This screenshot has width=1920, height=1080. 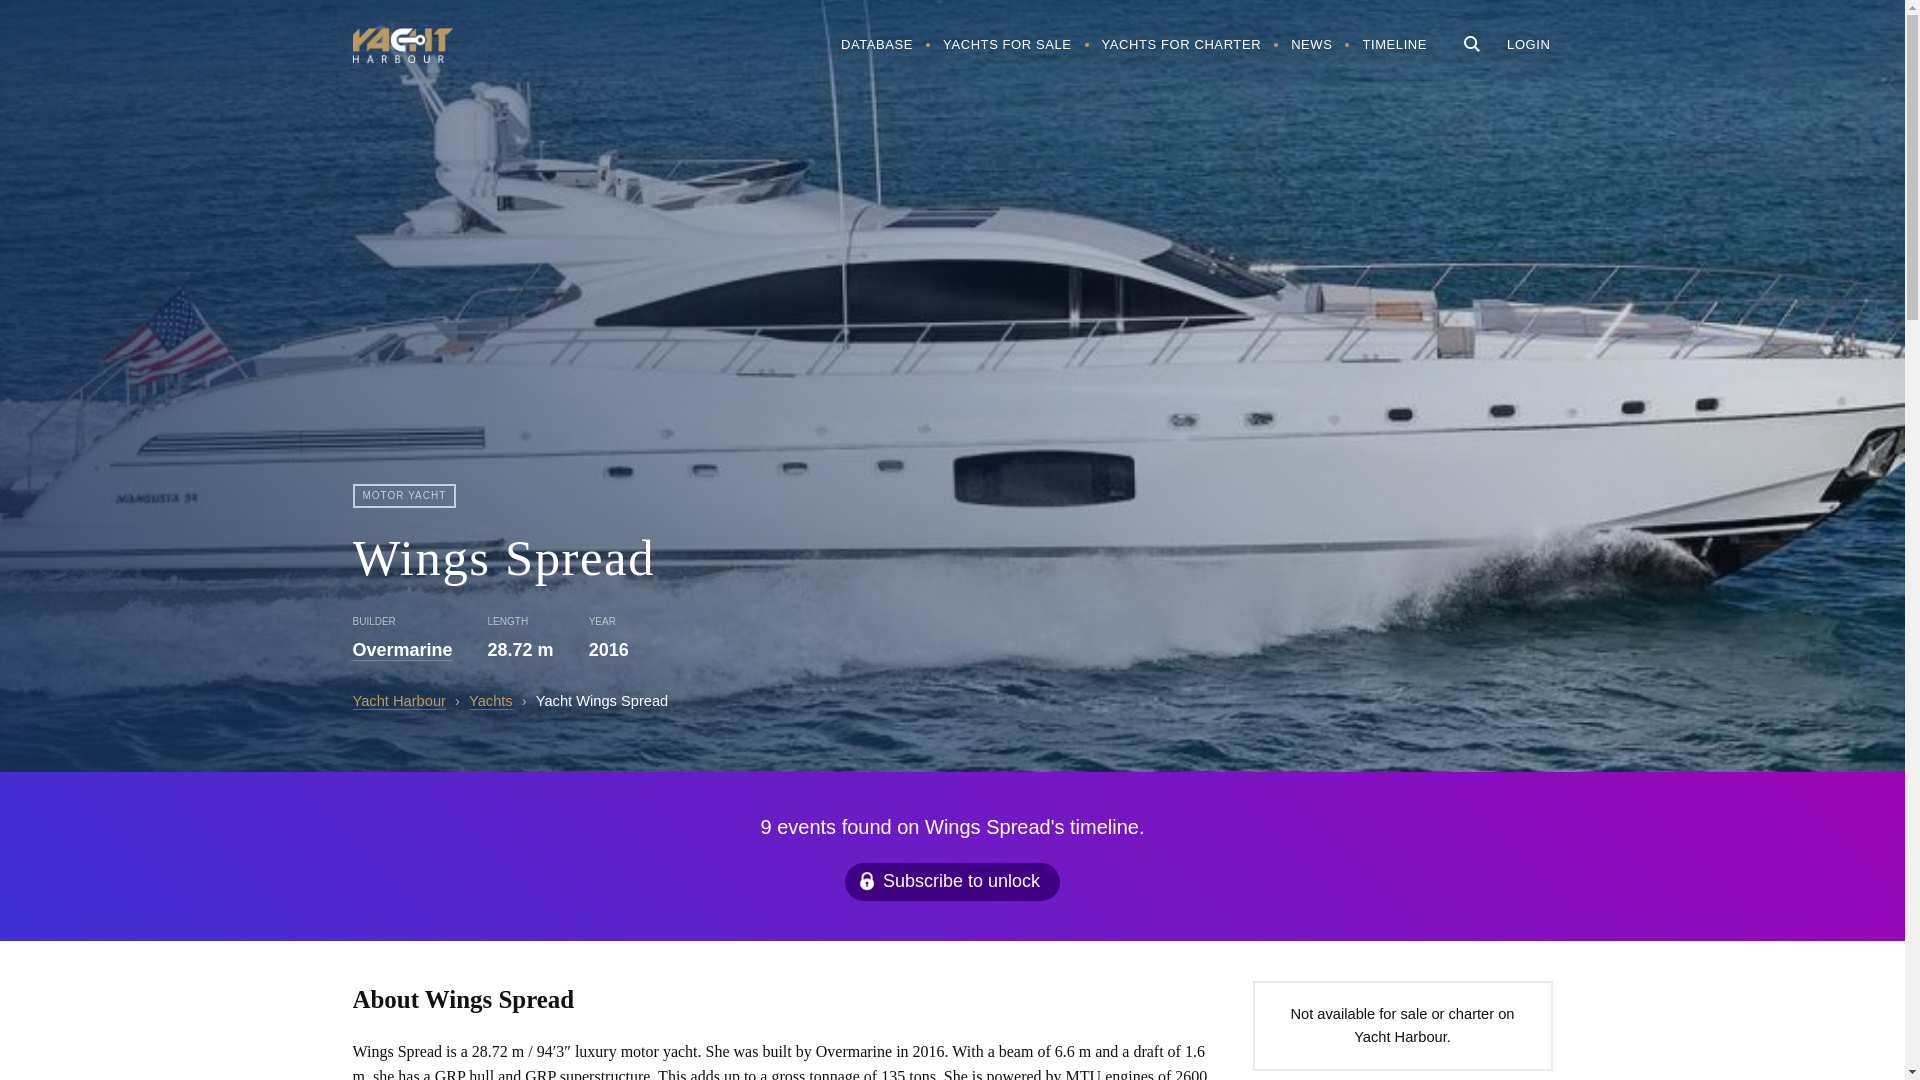 I want to click on Overmarine, so click(x=401, y=650).